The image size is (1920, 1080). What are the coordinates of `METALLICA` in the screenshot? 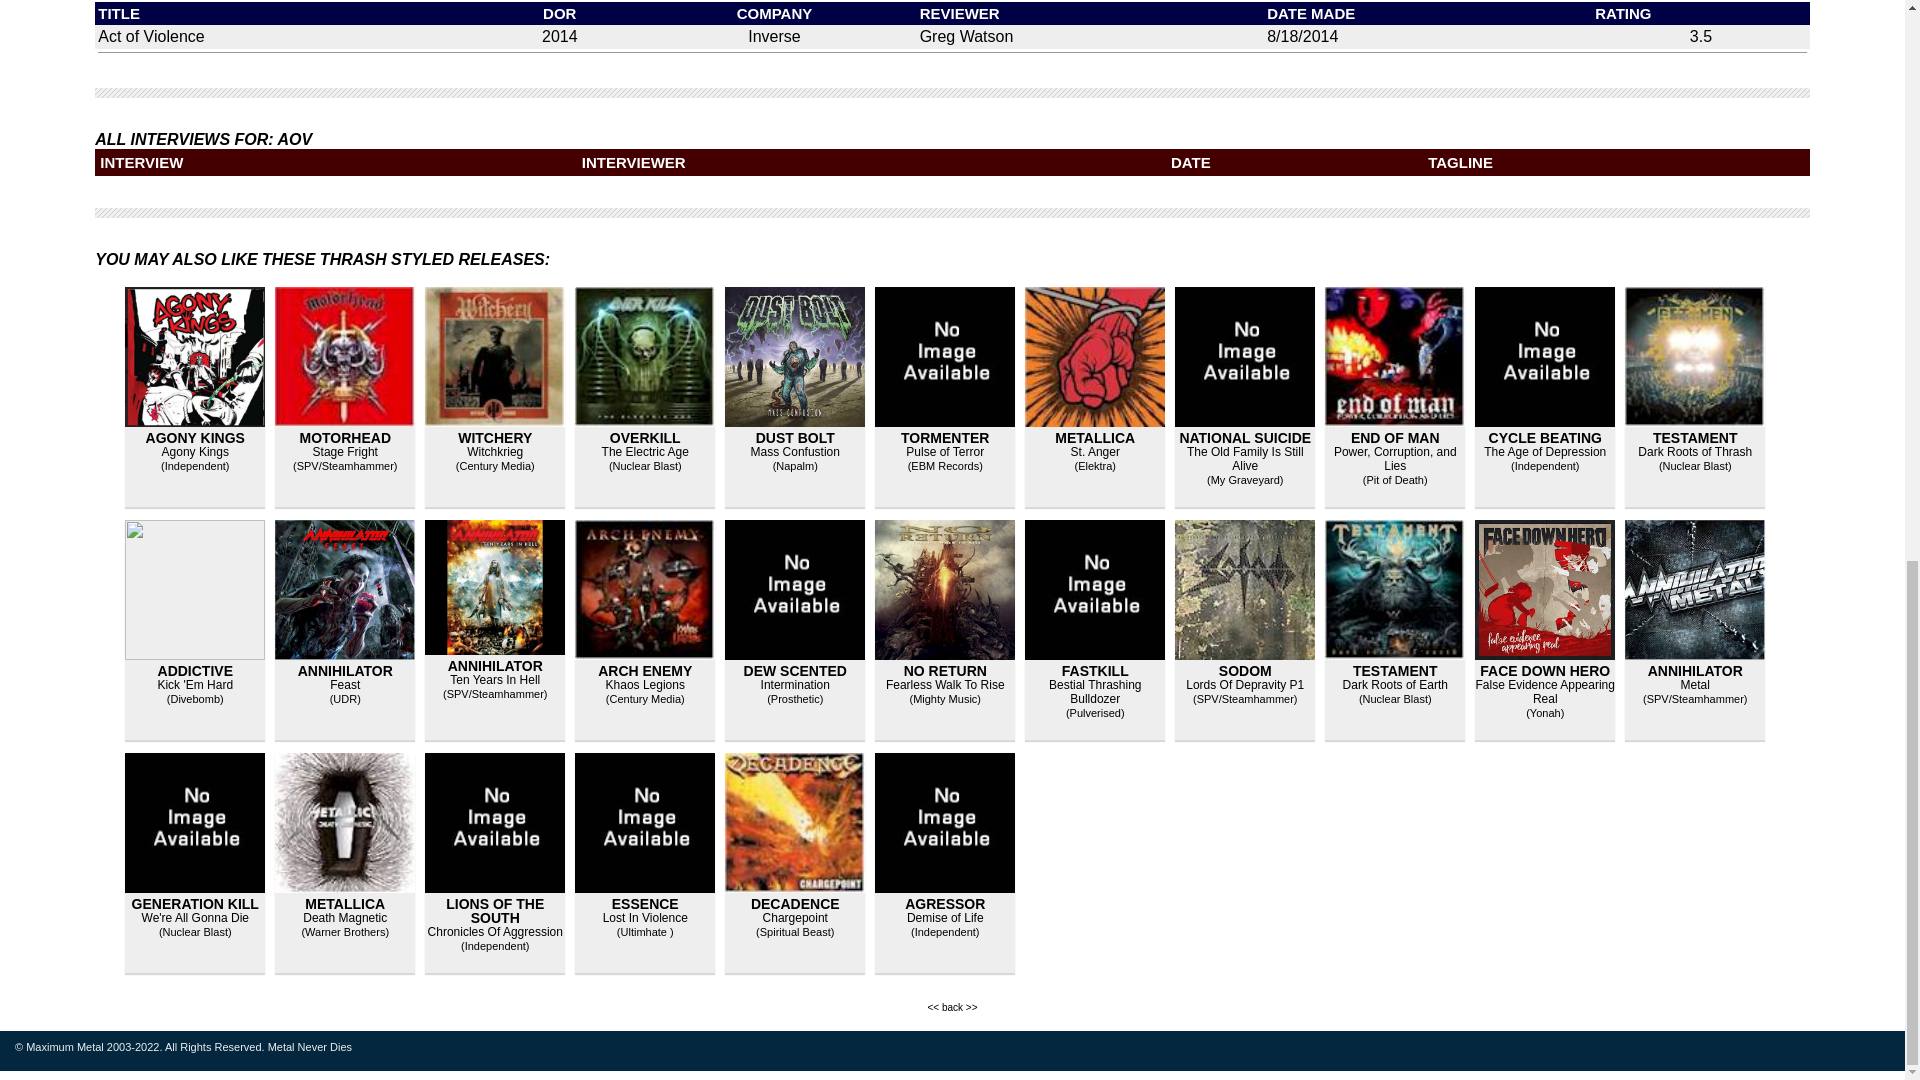 It's located at (1094, 438).